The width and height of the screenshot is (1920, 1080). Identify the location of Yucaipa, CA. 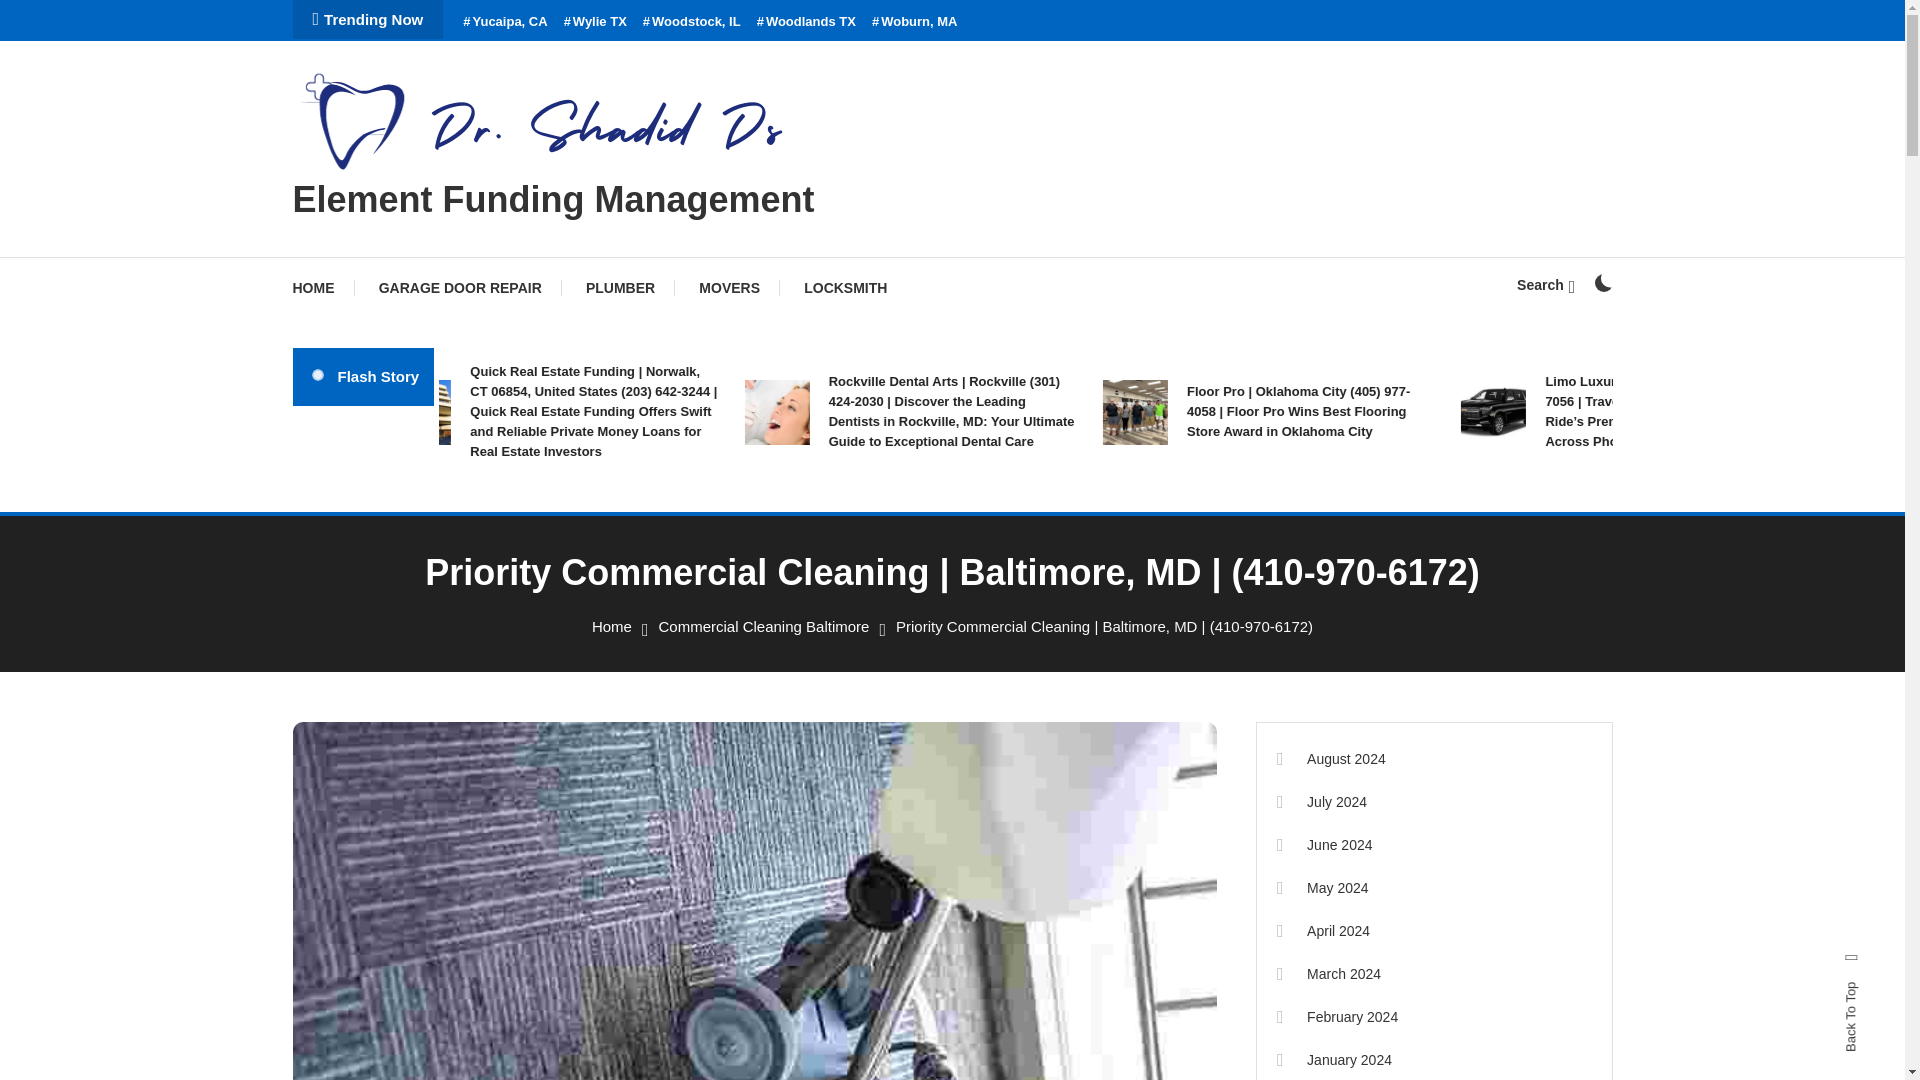
(504, 22).